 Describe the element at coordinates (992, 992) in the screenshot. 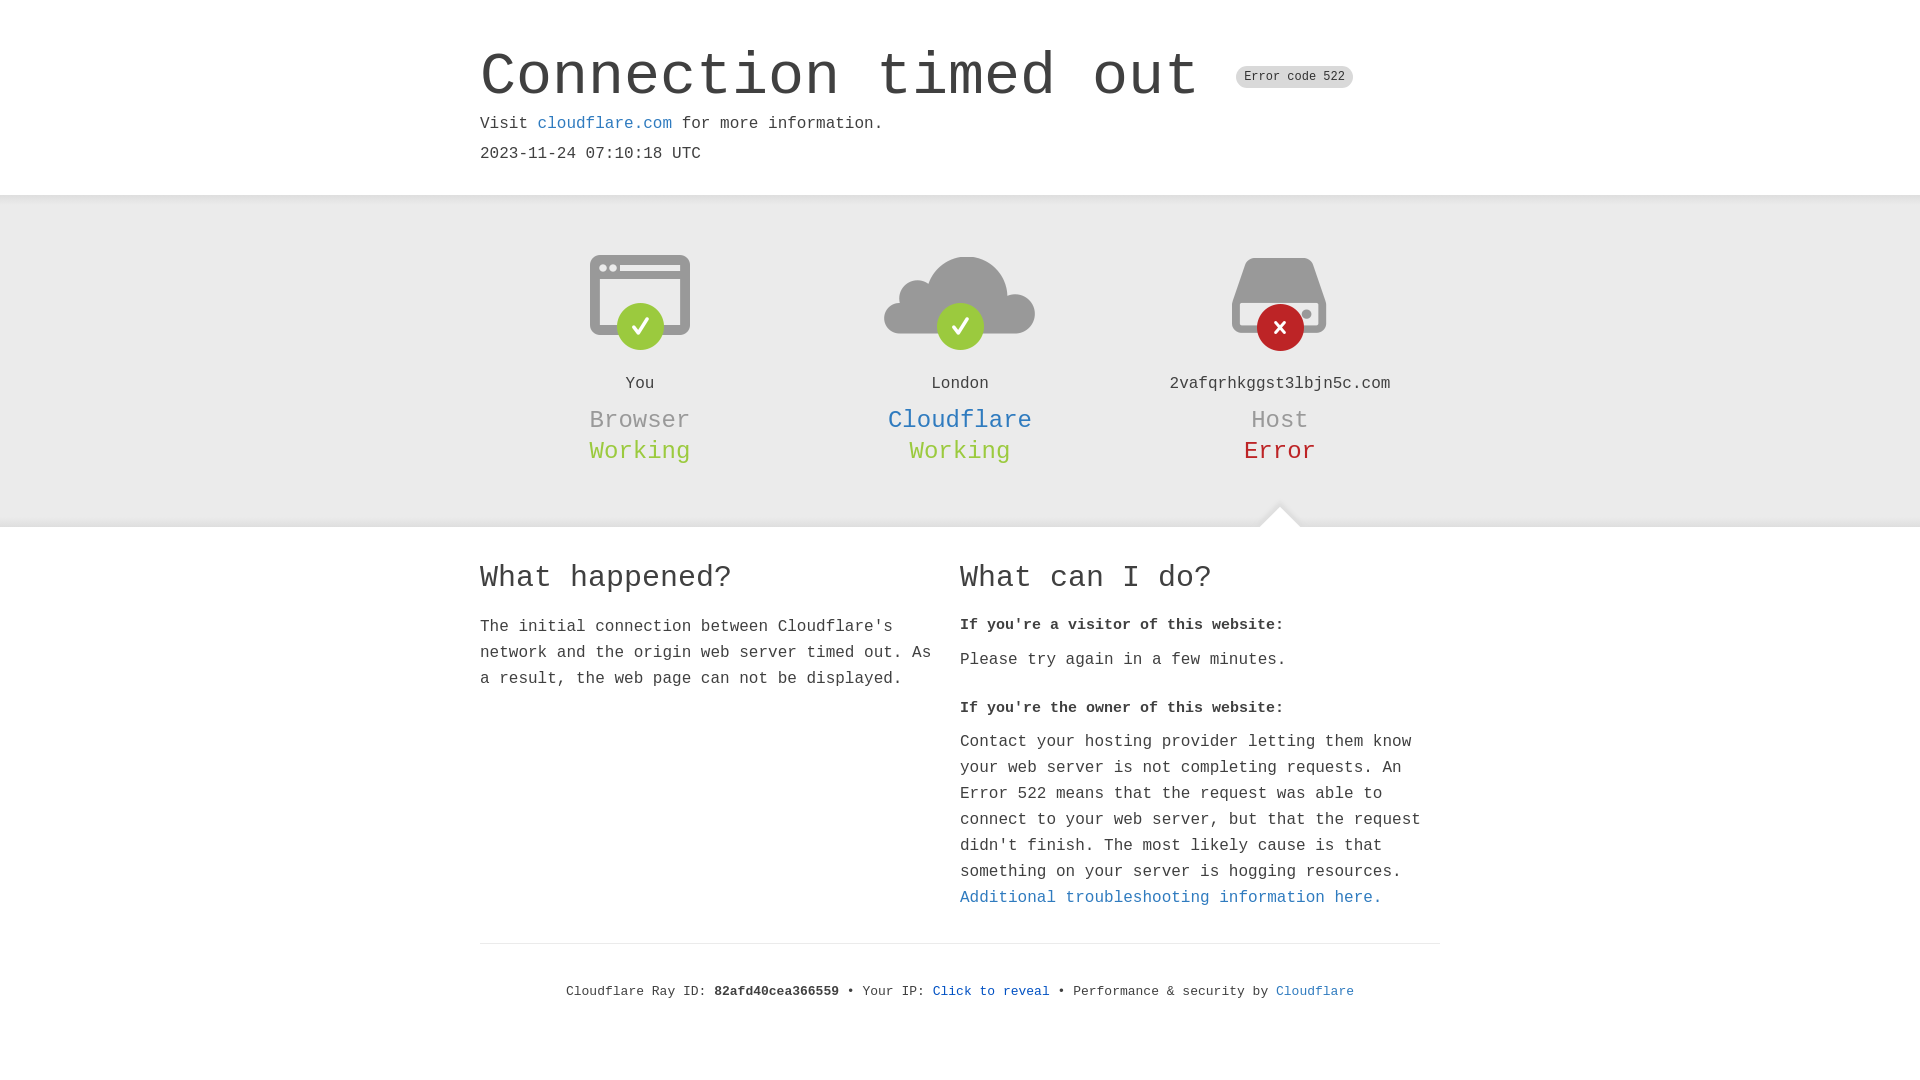

I see `Click to reveal` at that location.